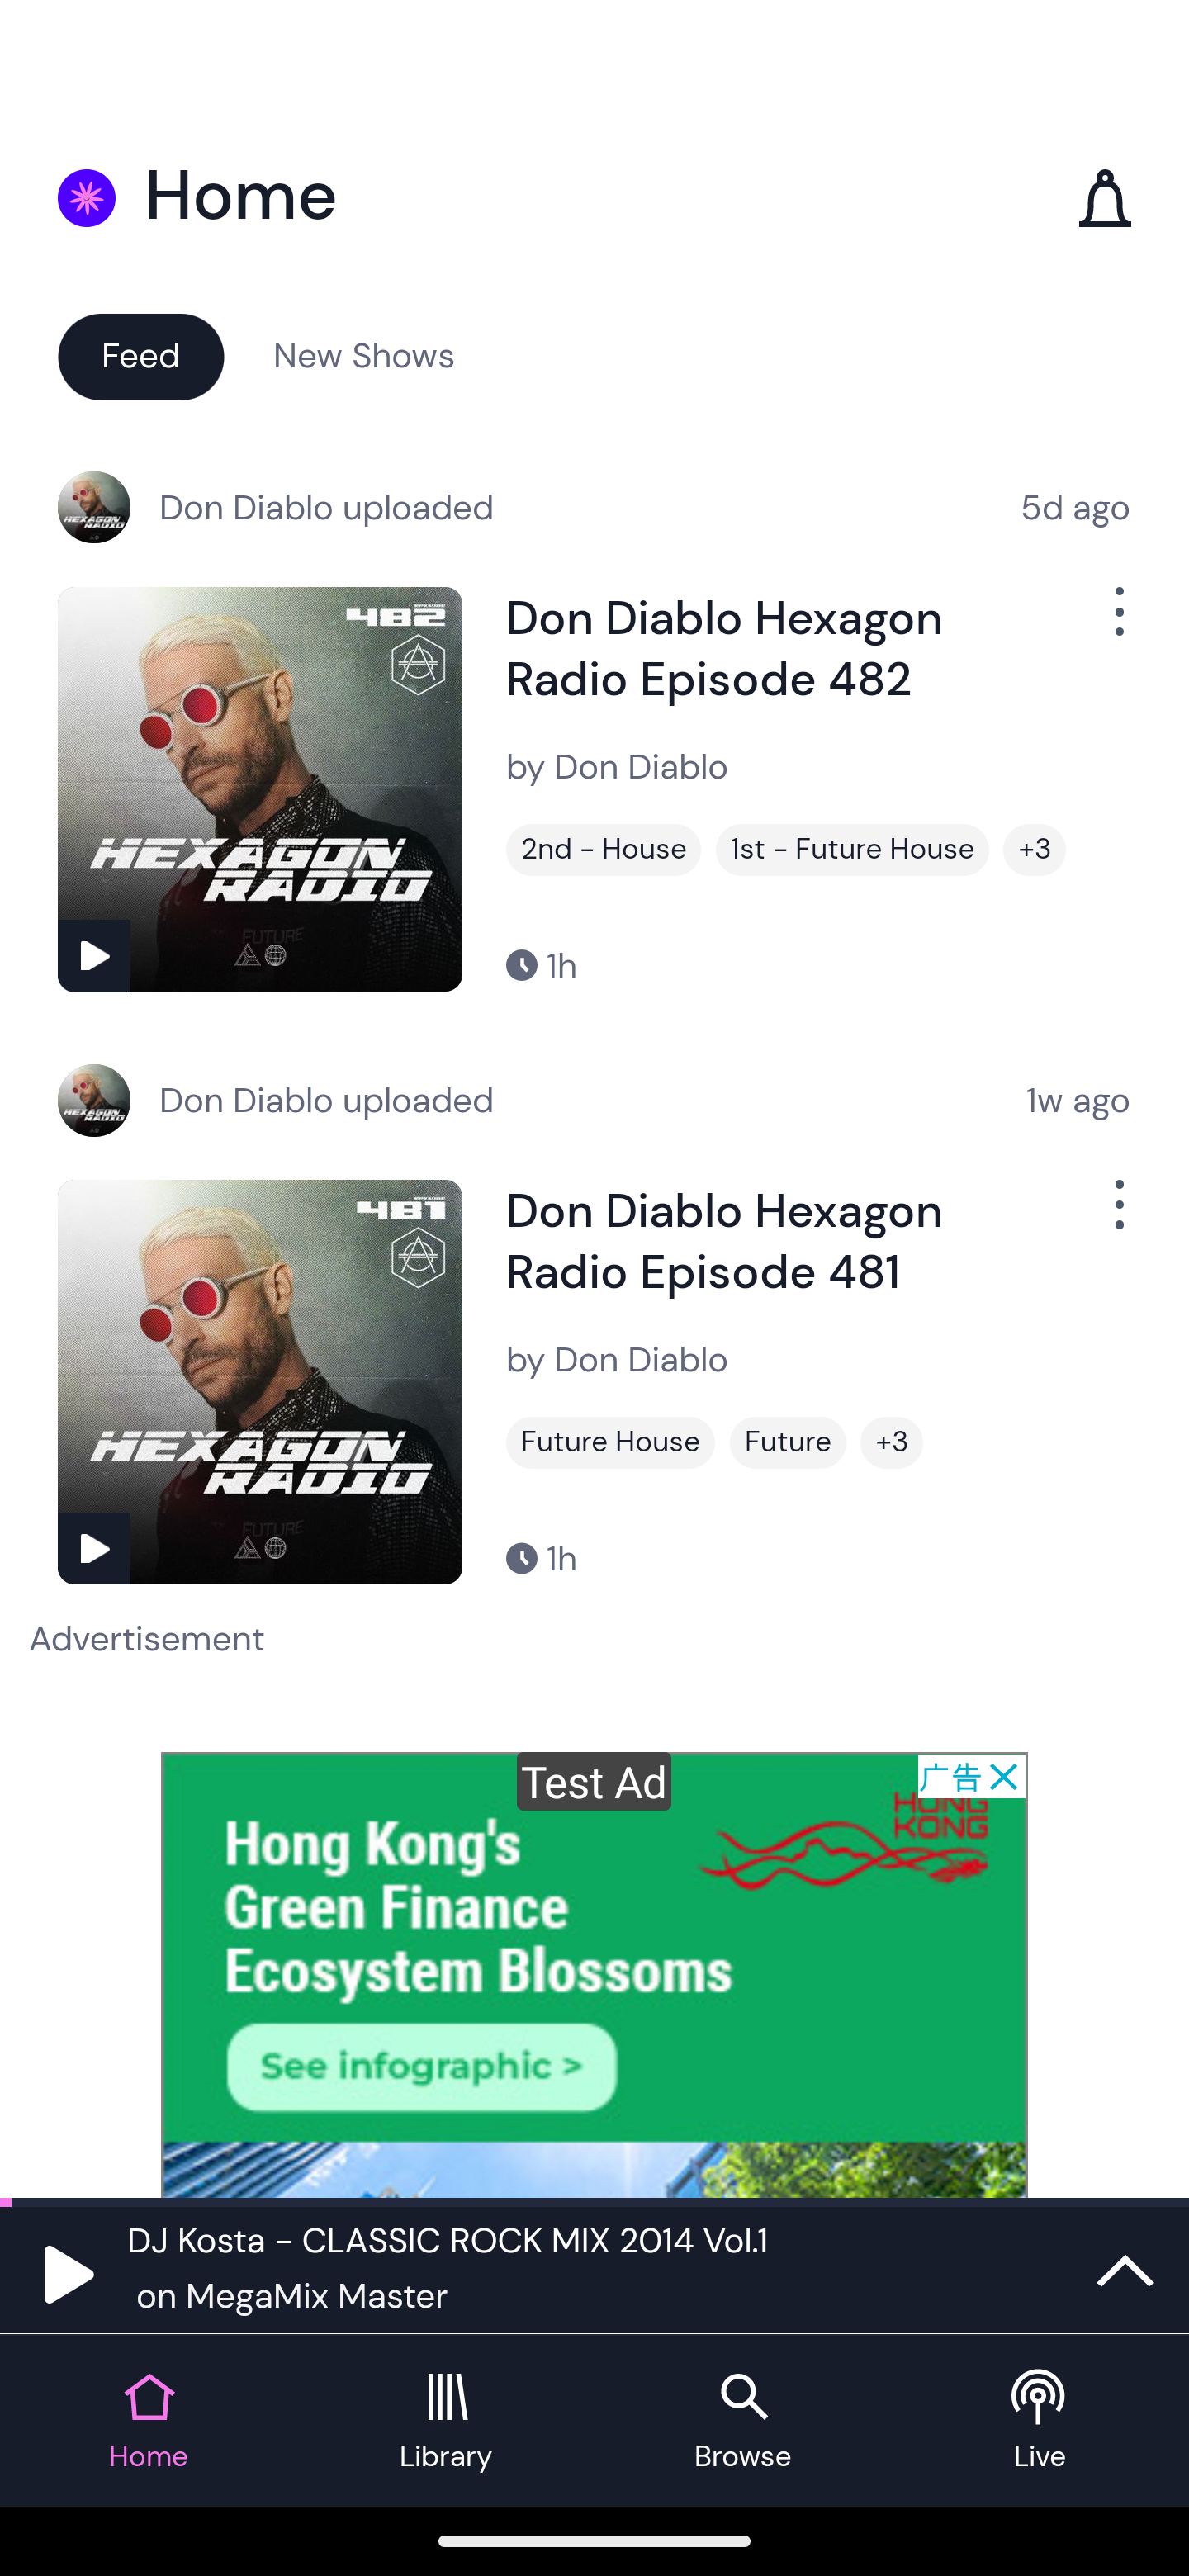 The height and width of the screenshot is (2576, 1189). Describe the element at coordinates (610, 1442) in the screenshot. I see `Future House` at that location.